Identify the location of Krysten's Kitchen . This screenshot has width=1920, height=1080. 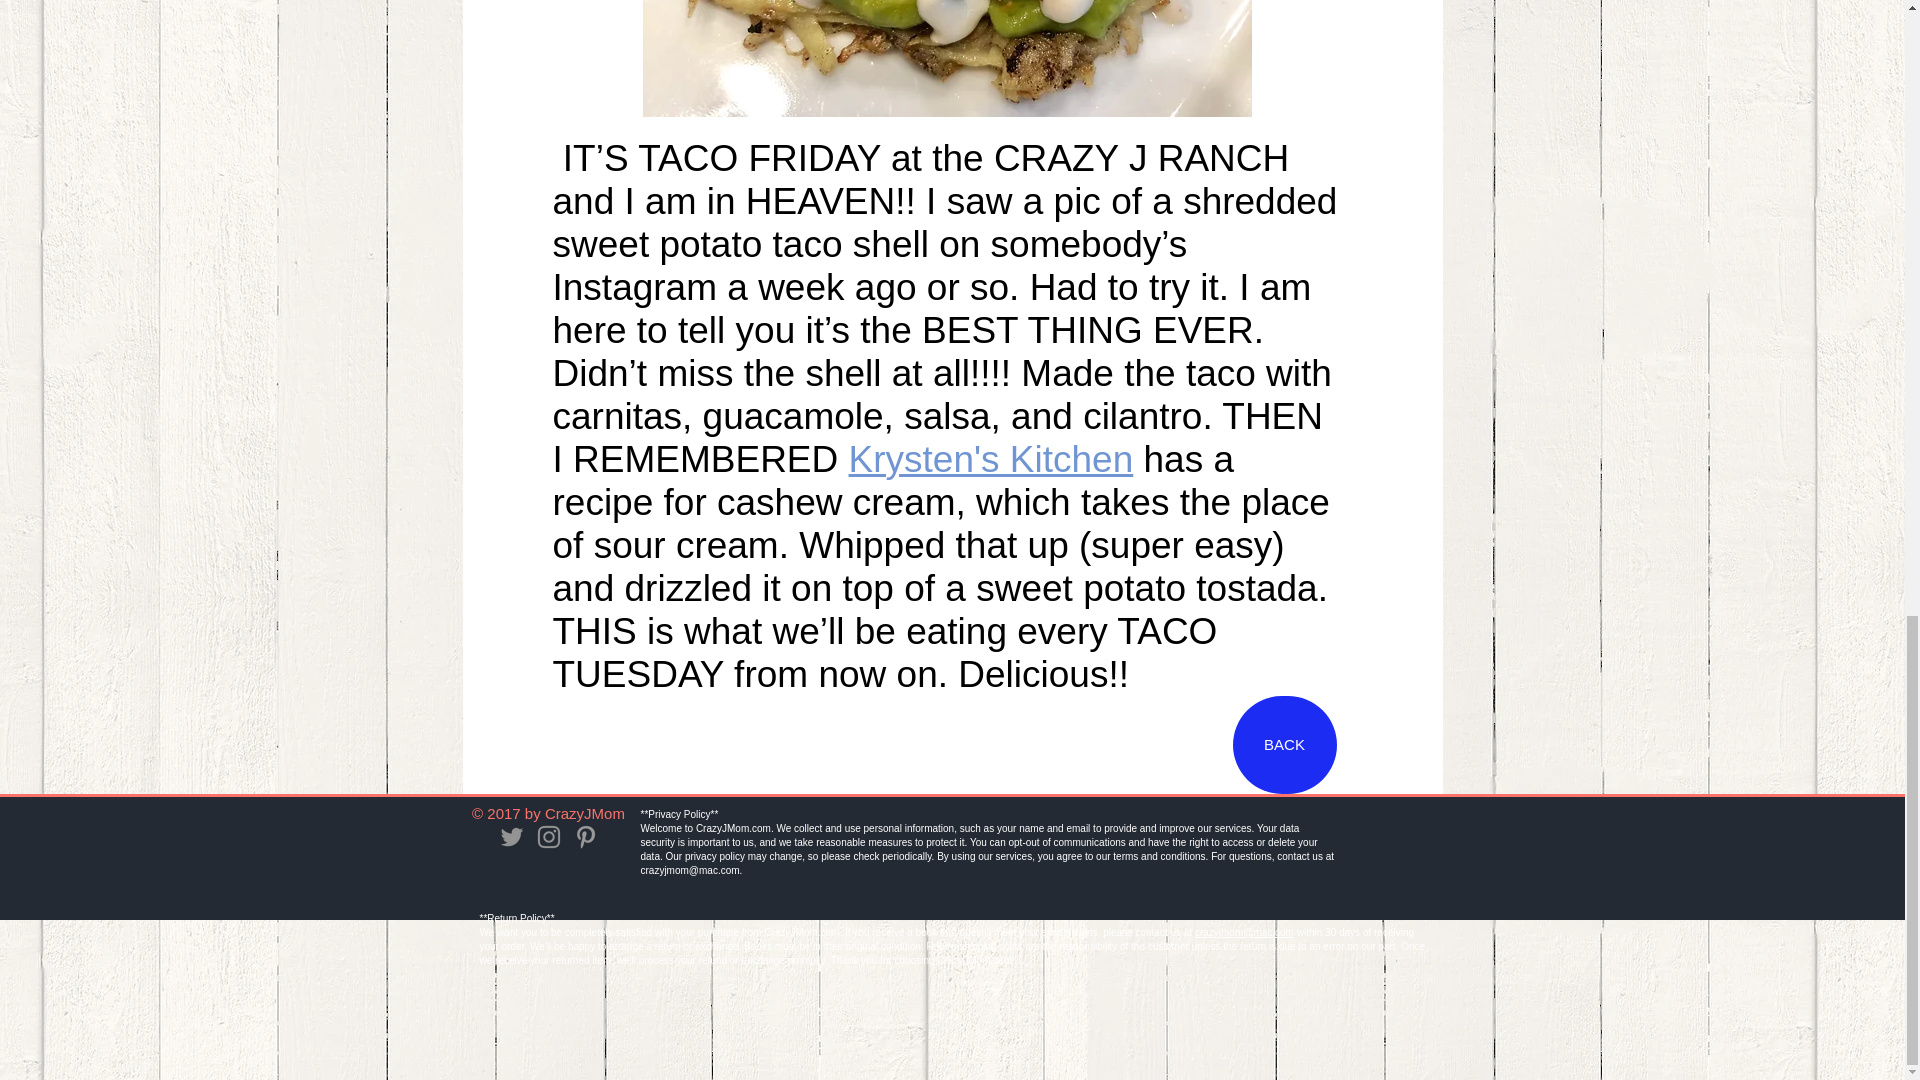
(996, 458).